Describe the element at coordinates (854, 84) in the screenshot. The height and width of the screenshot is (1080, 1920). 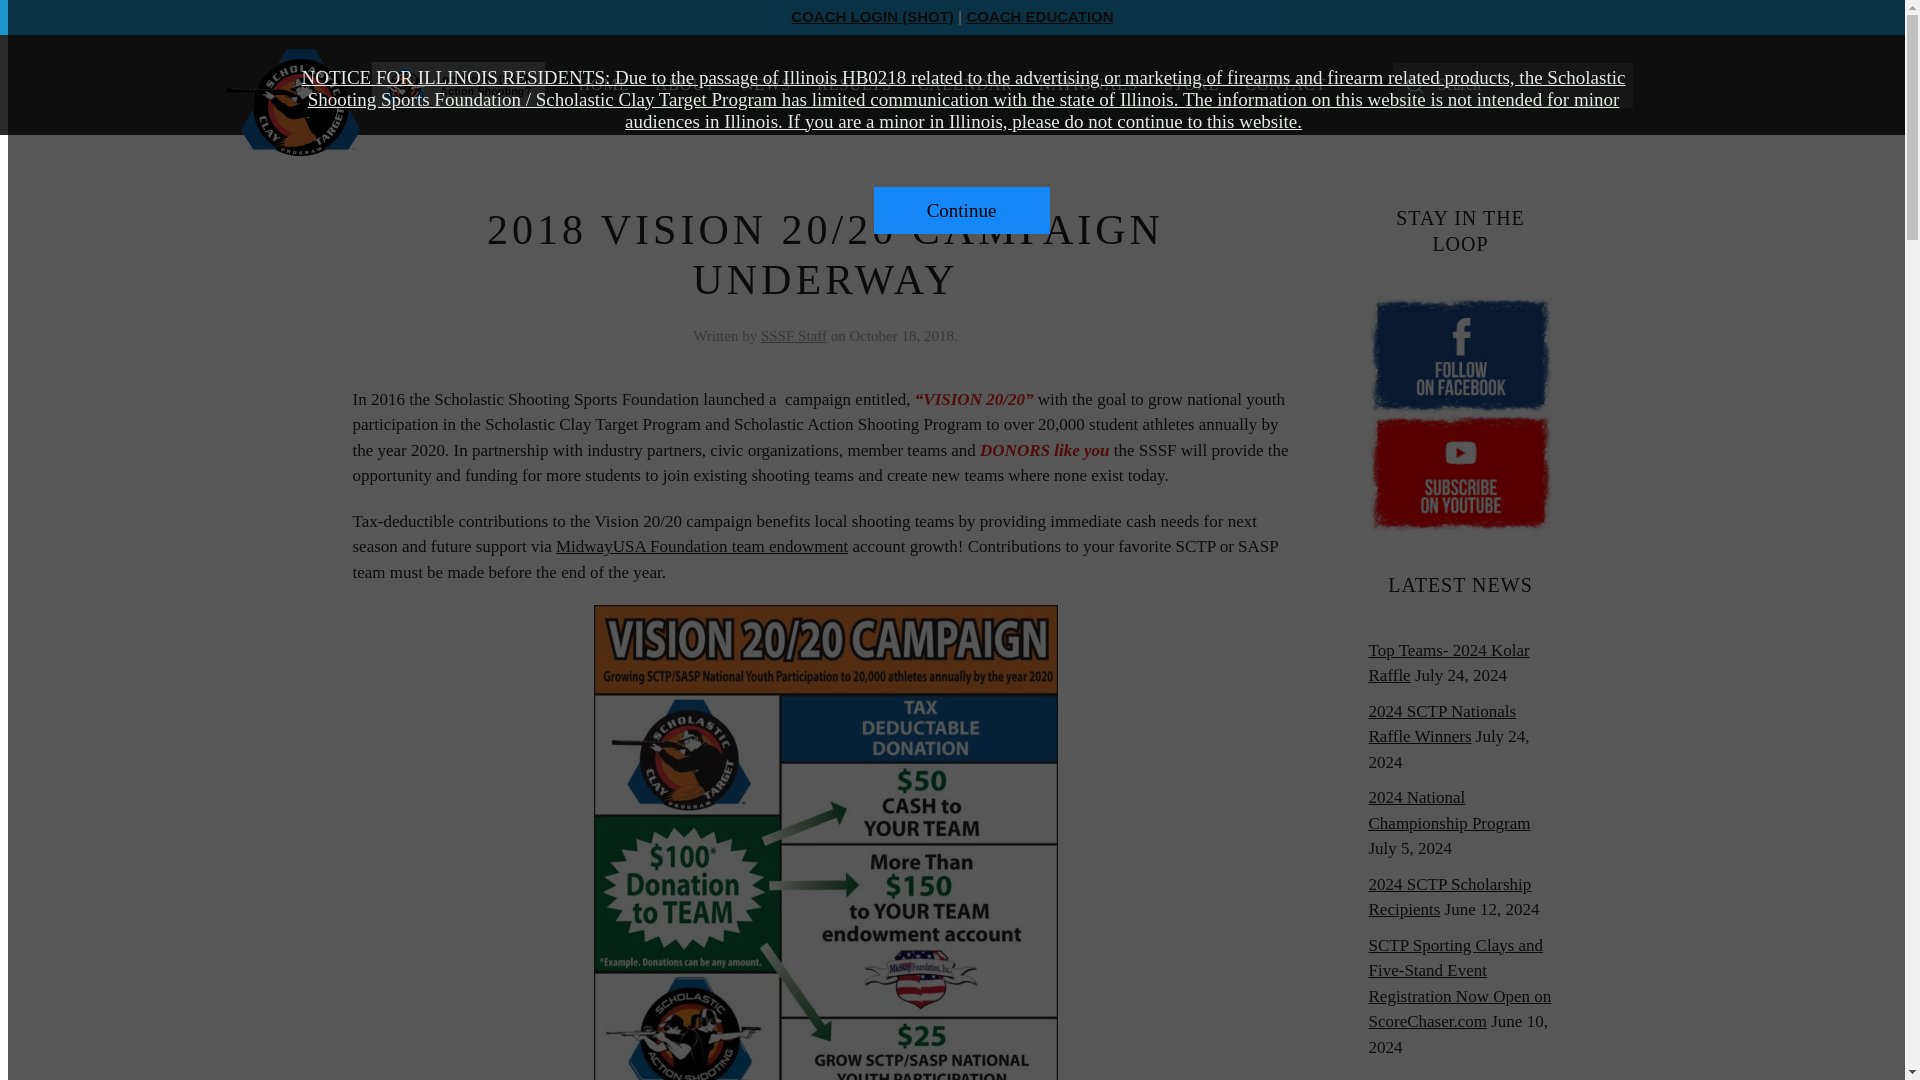
I see `RESULTS` at that location.